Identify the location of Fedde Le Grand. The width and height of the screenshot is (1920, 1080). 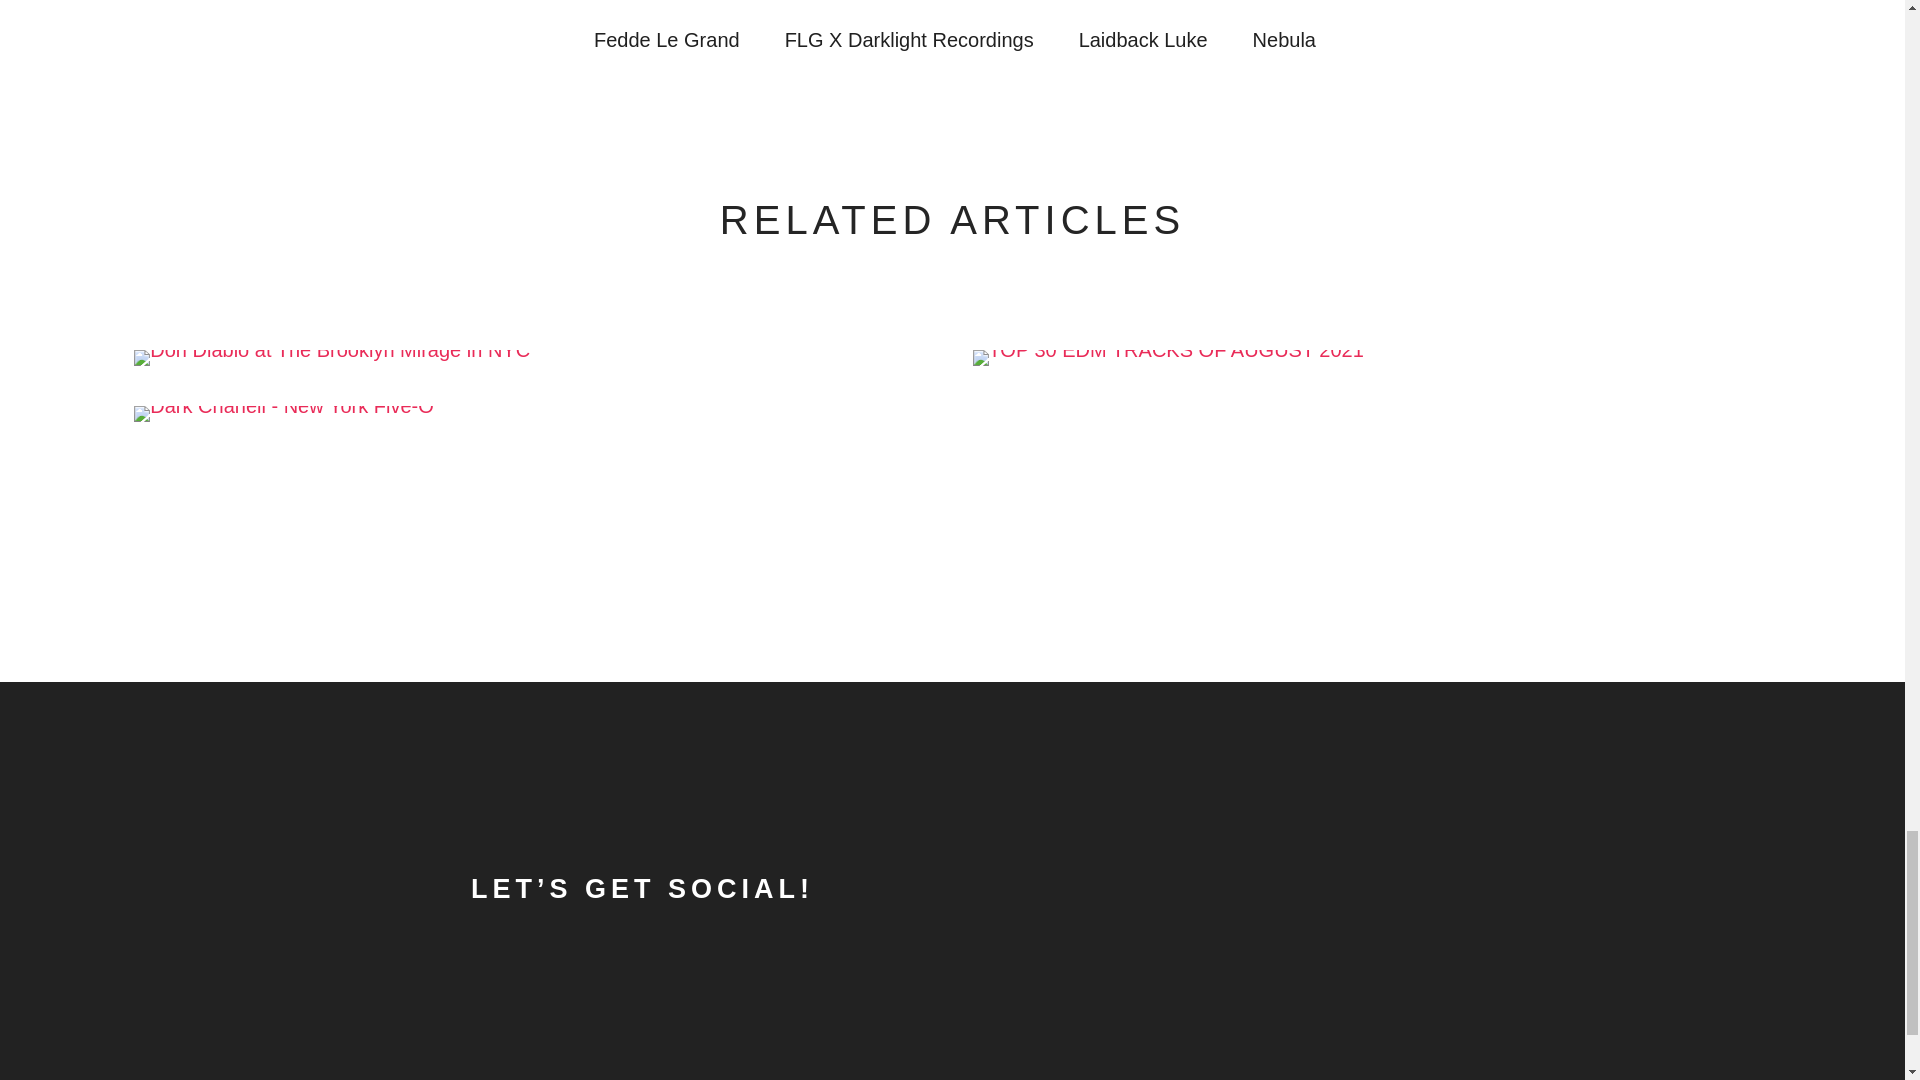
(666, 40).